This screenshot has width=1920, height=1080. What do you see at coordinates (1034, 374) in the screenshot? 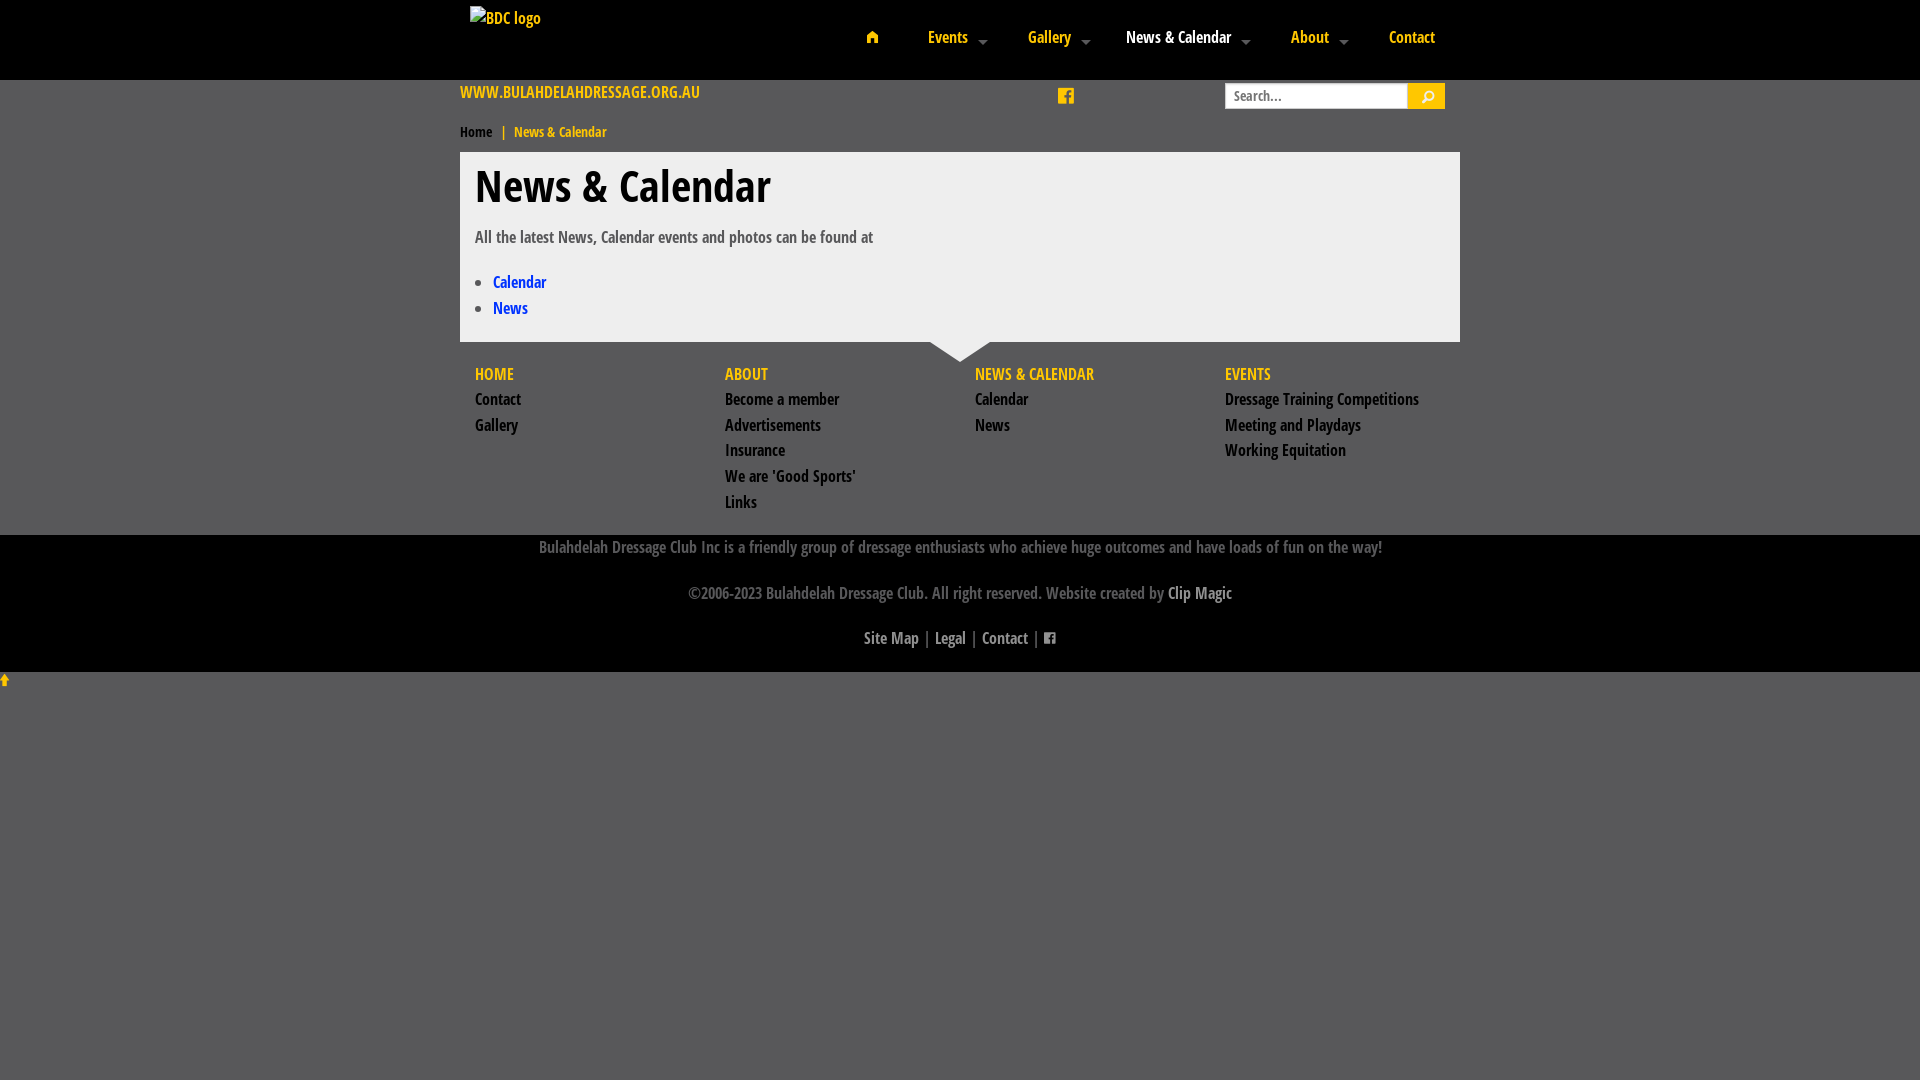
I see `NEWS & CALENDAR` at bounding box center [1034, 374].